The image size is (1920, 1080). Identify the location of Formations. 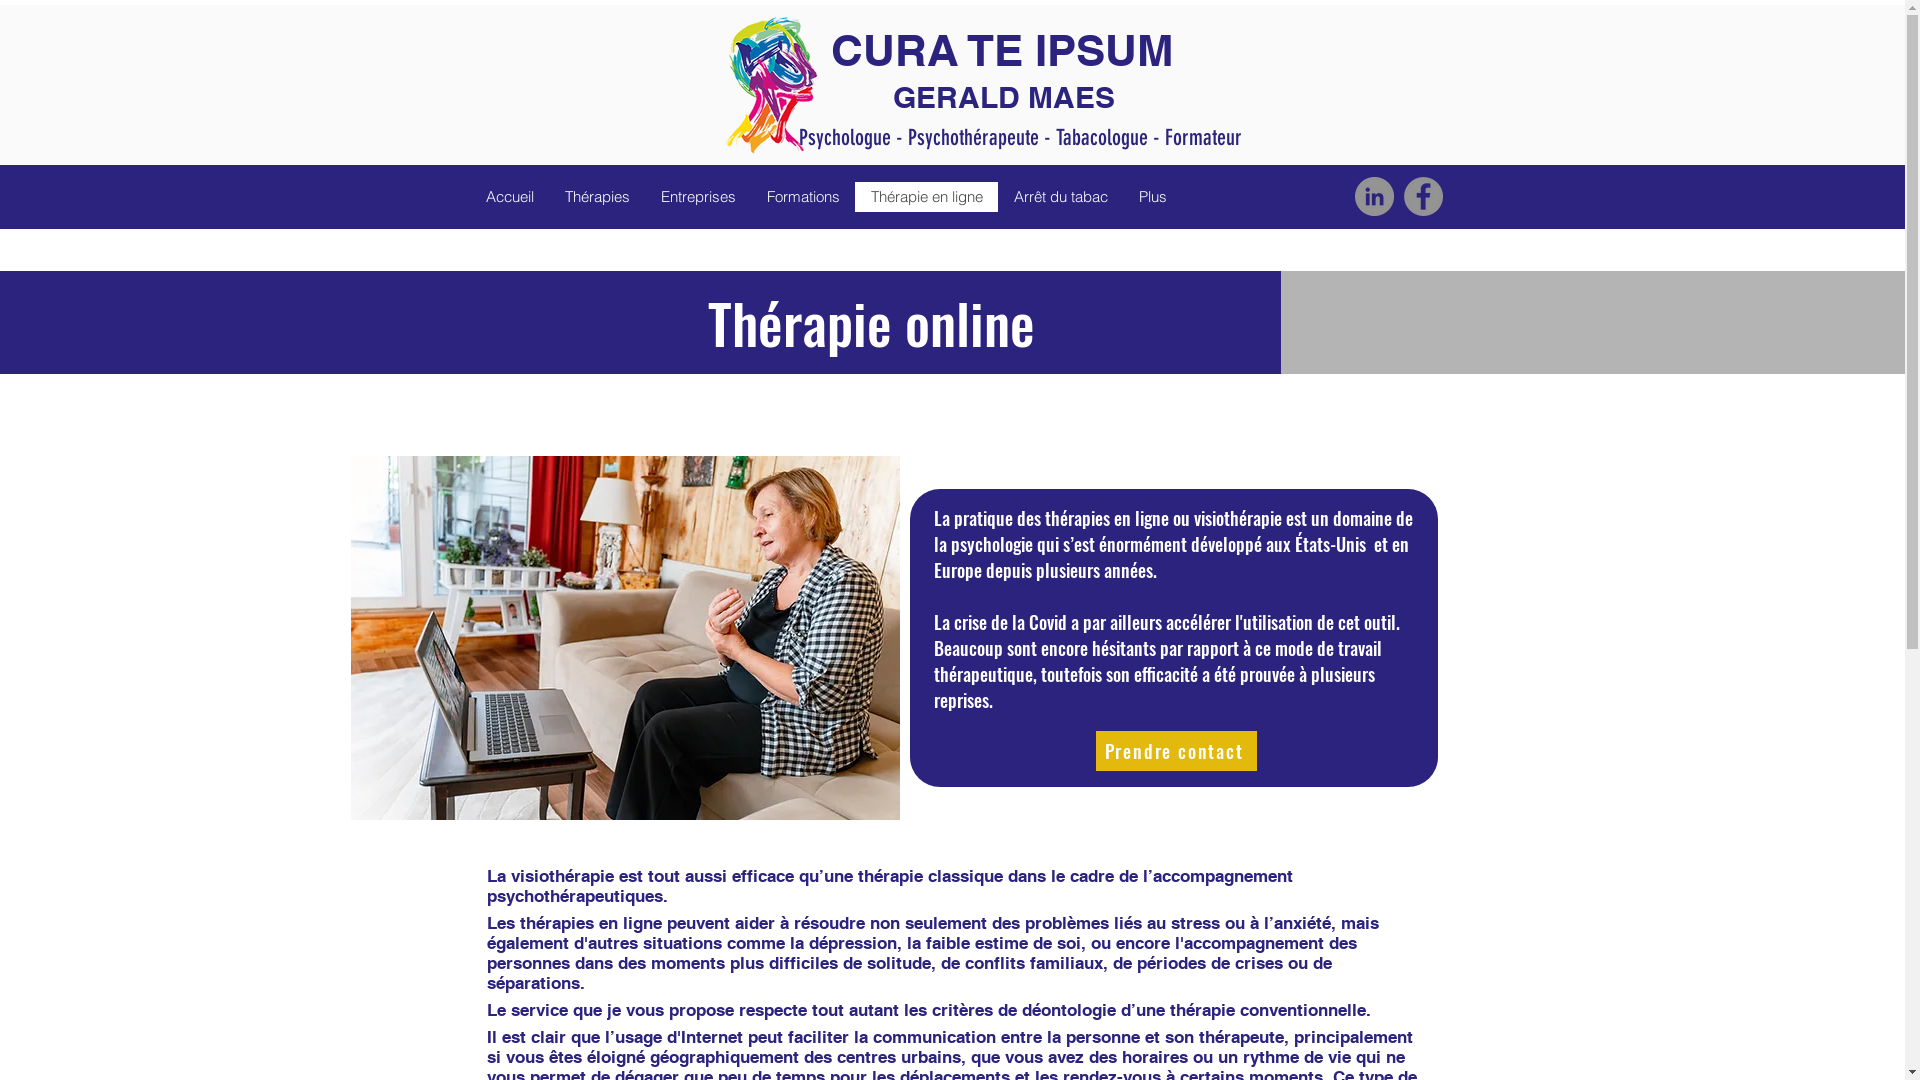
(802, 197).